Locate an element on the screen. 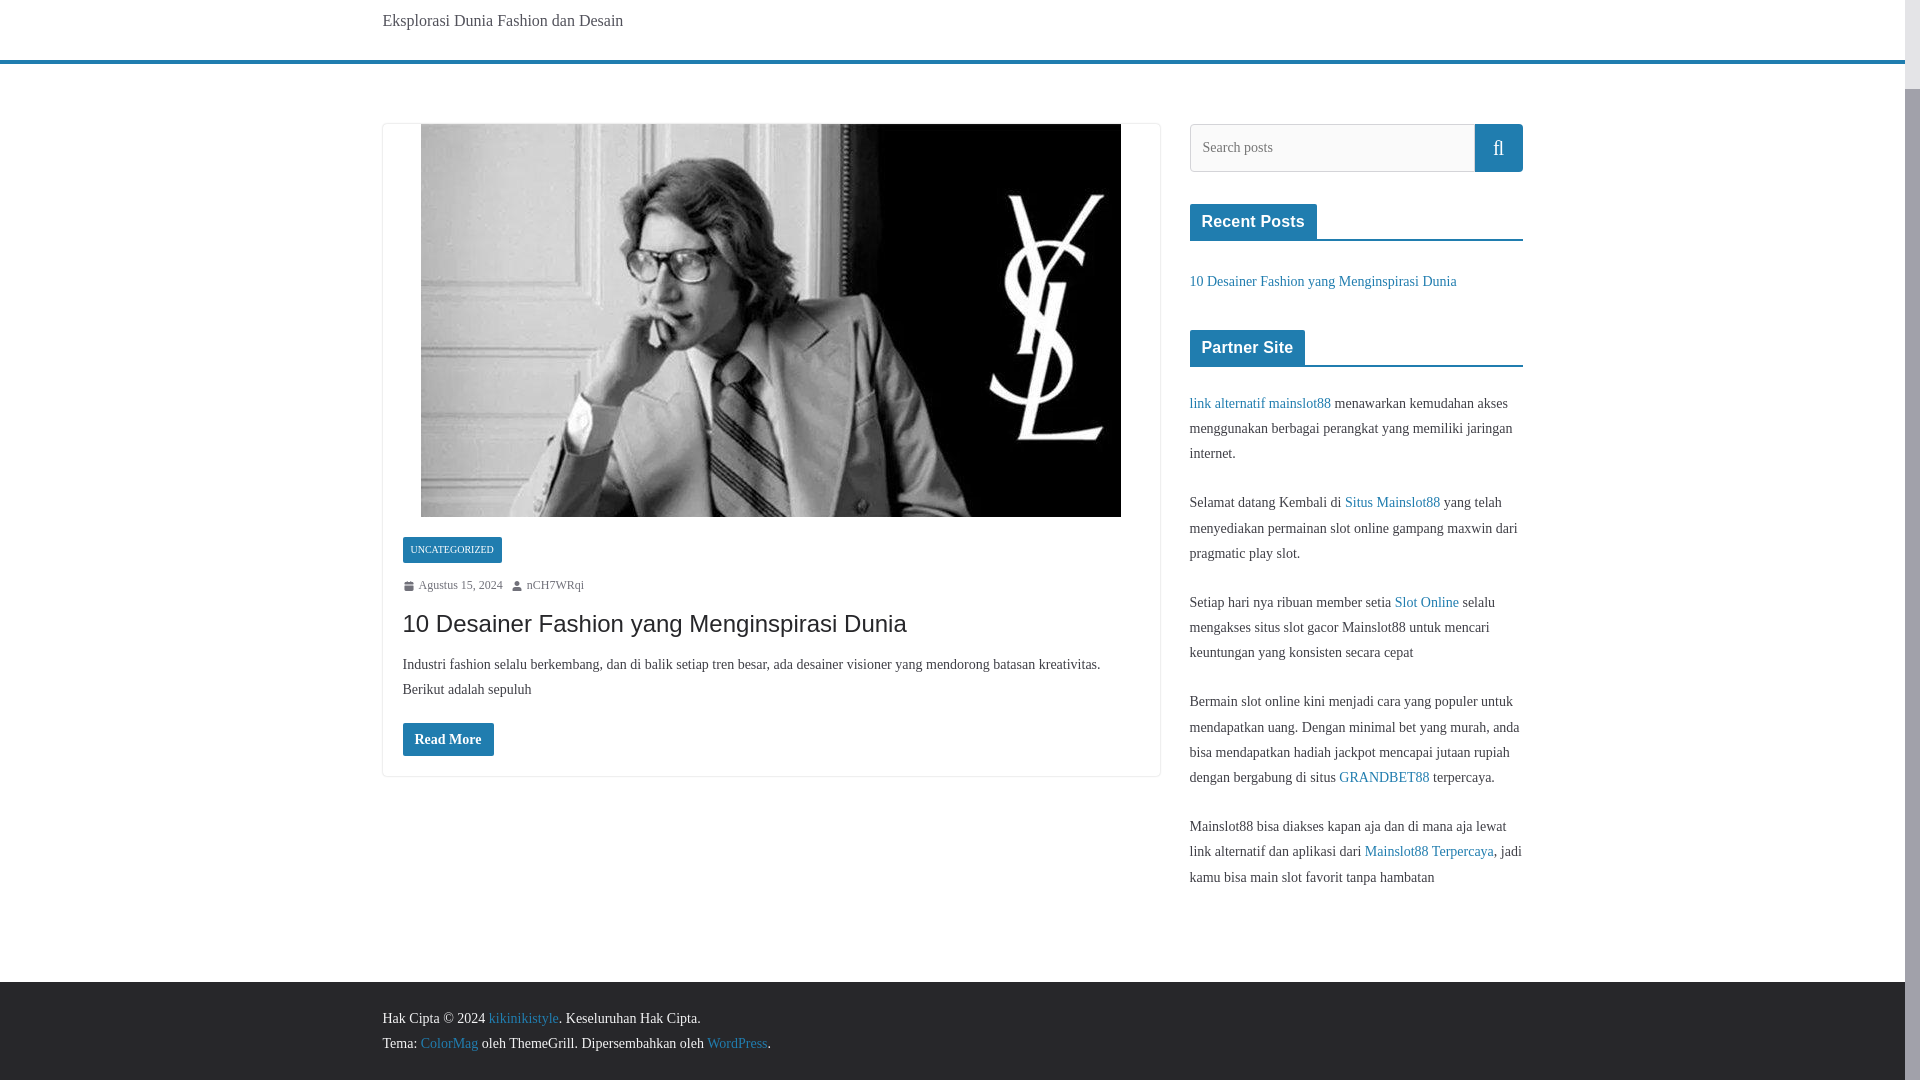  GRANDBET88 is located at coordinates (1383, 778).